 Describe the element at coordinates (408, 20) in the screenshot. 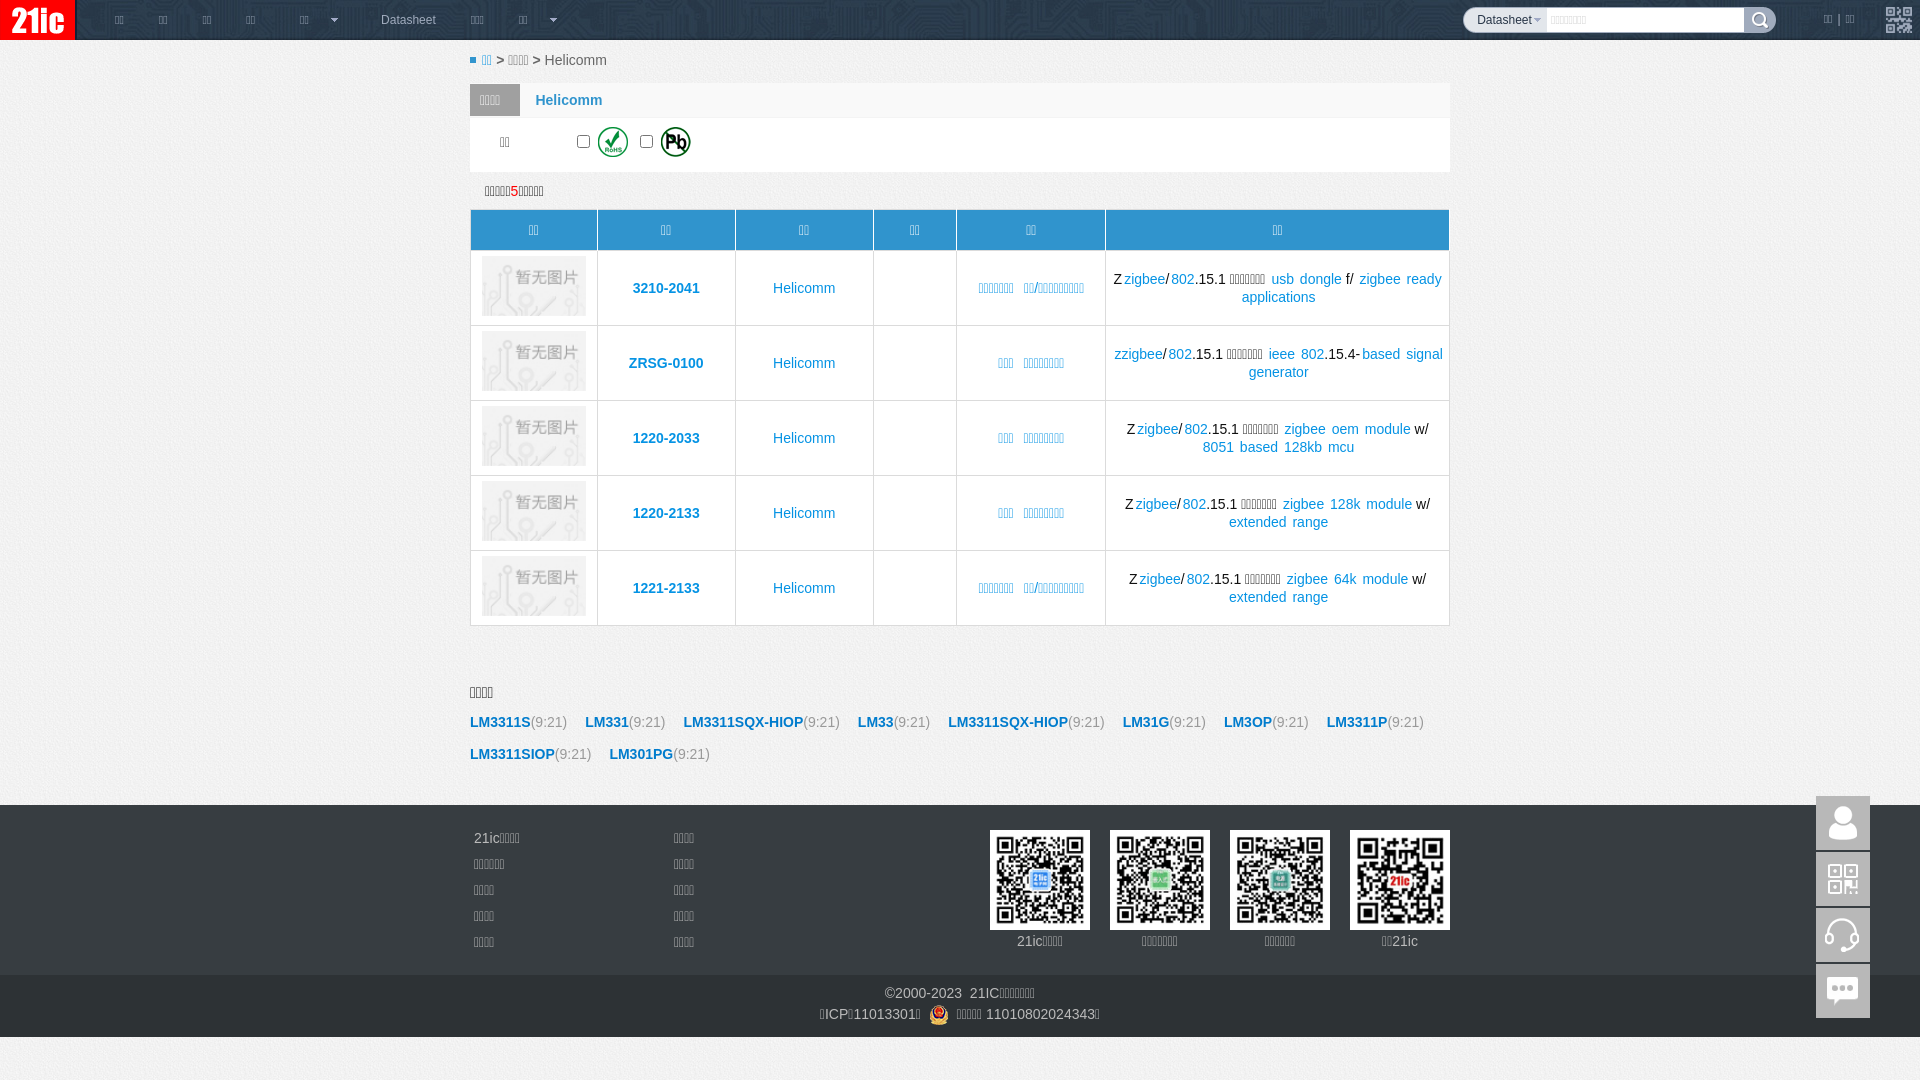

I see `Datasheet` at that location.